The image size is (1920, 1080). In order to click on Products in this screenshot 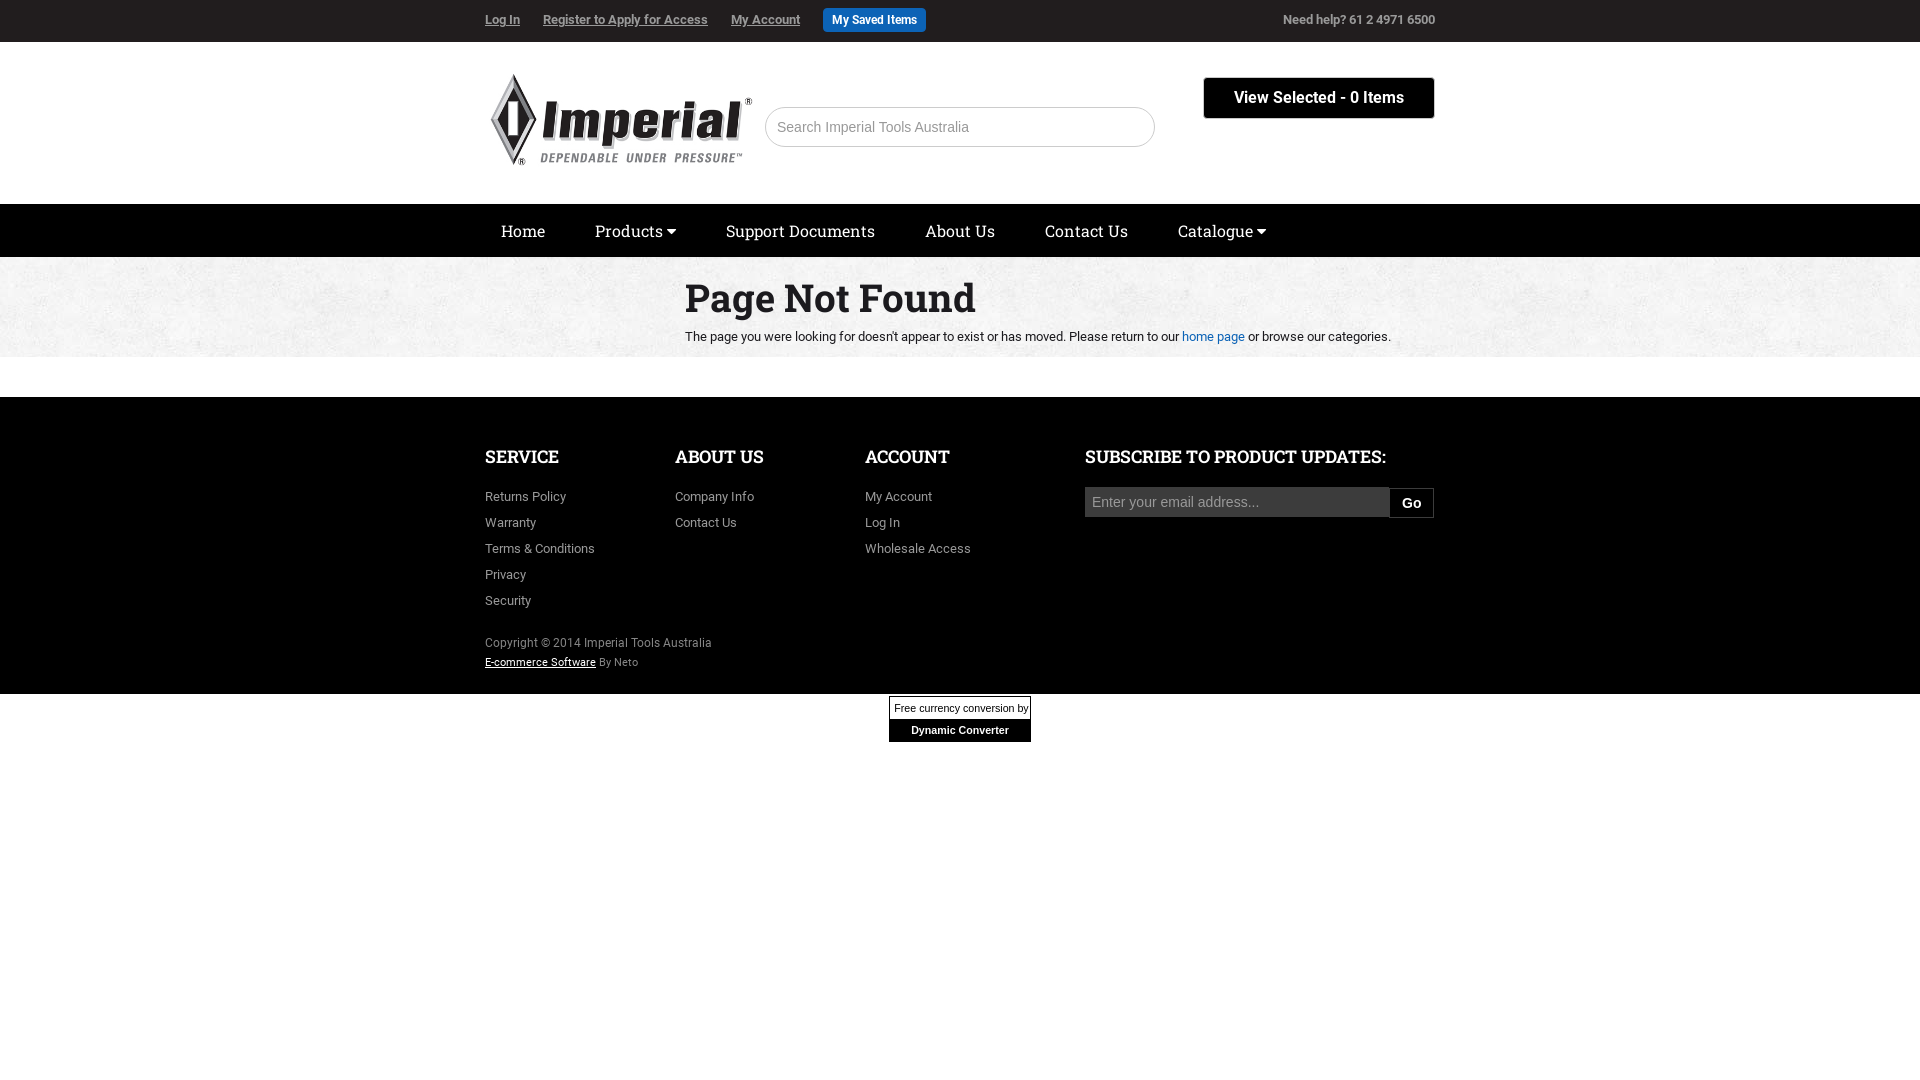, I will do `click(636, 231)`.